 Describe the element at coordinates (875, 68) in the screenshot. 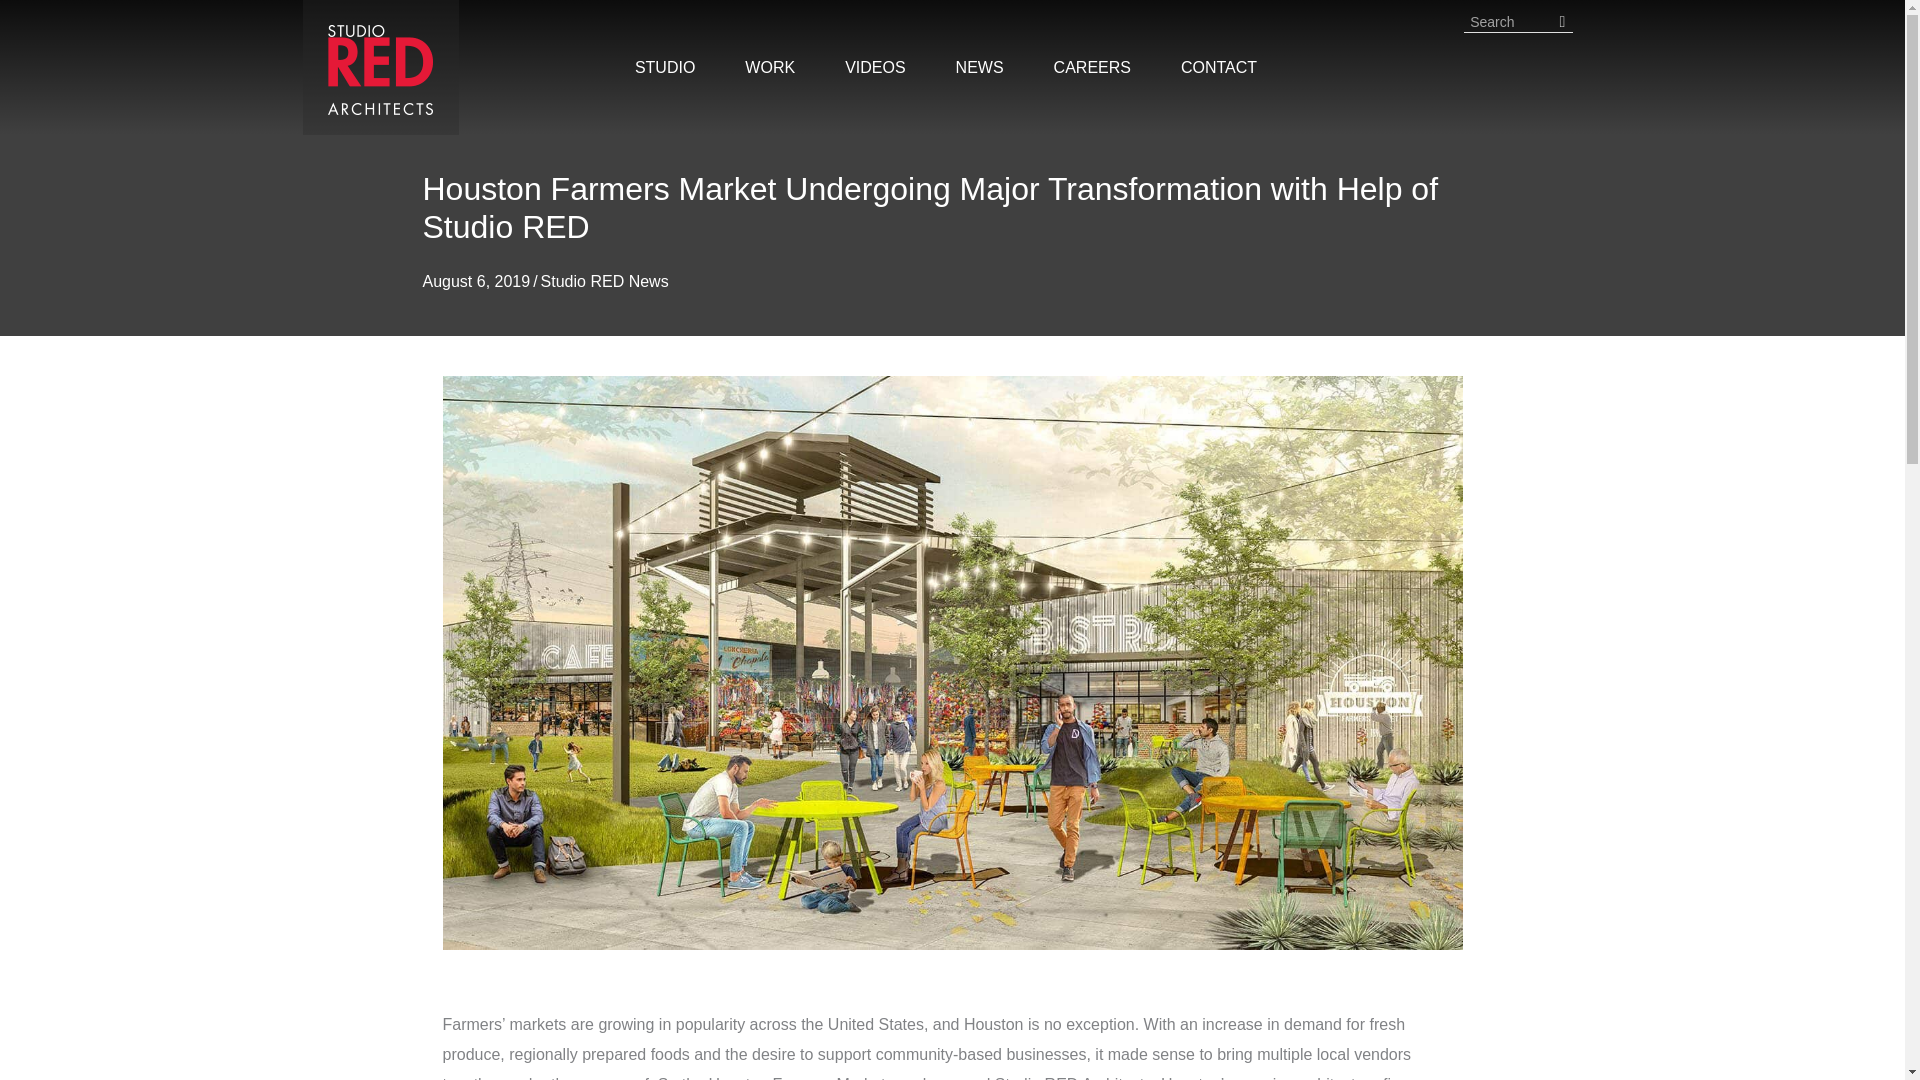

I see `VIDEOS` at that location.